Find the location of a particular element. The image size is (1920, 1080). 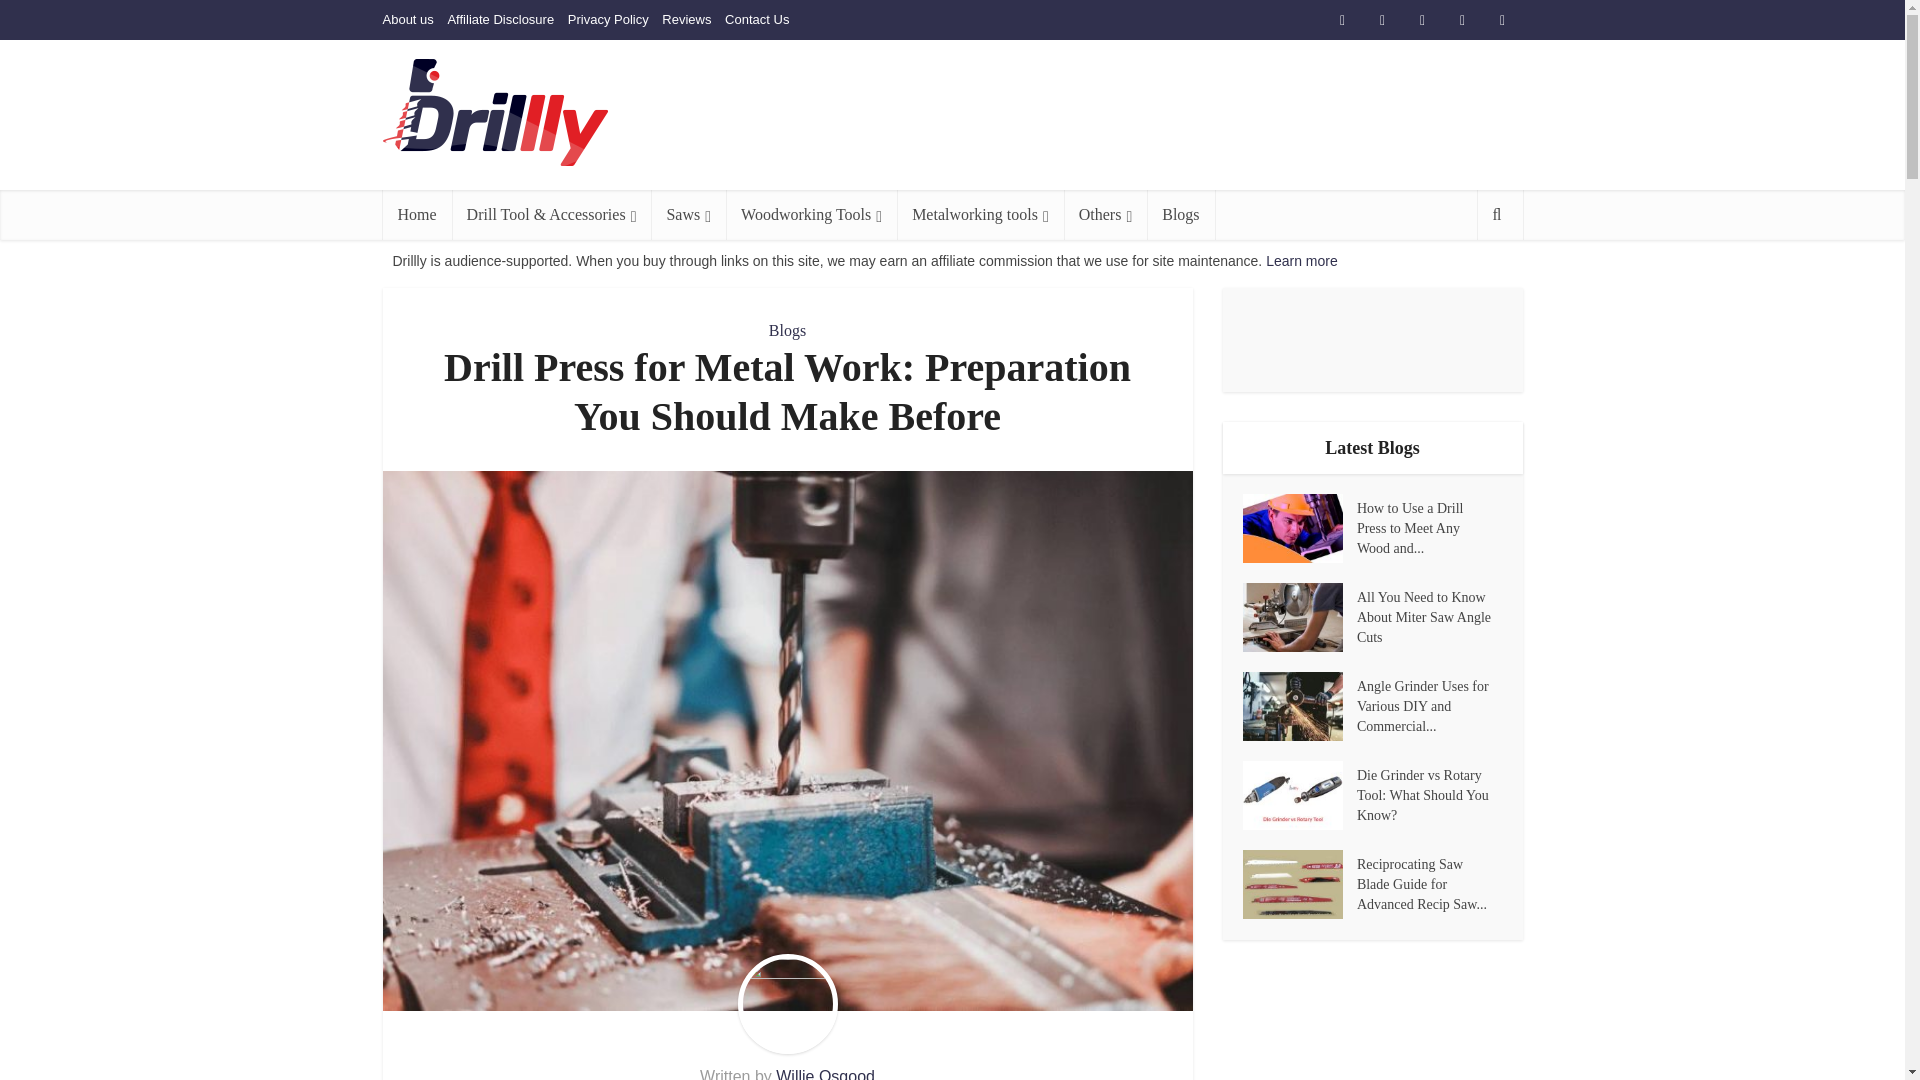

Reviews is located at coordinates (686, 19).